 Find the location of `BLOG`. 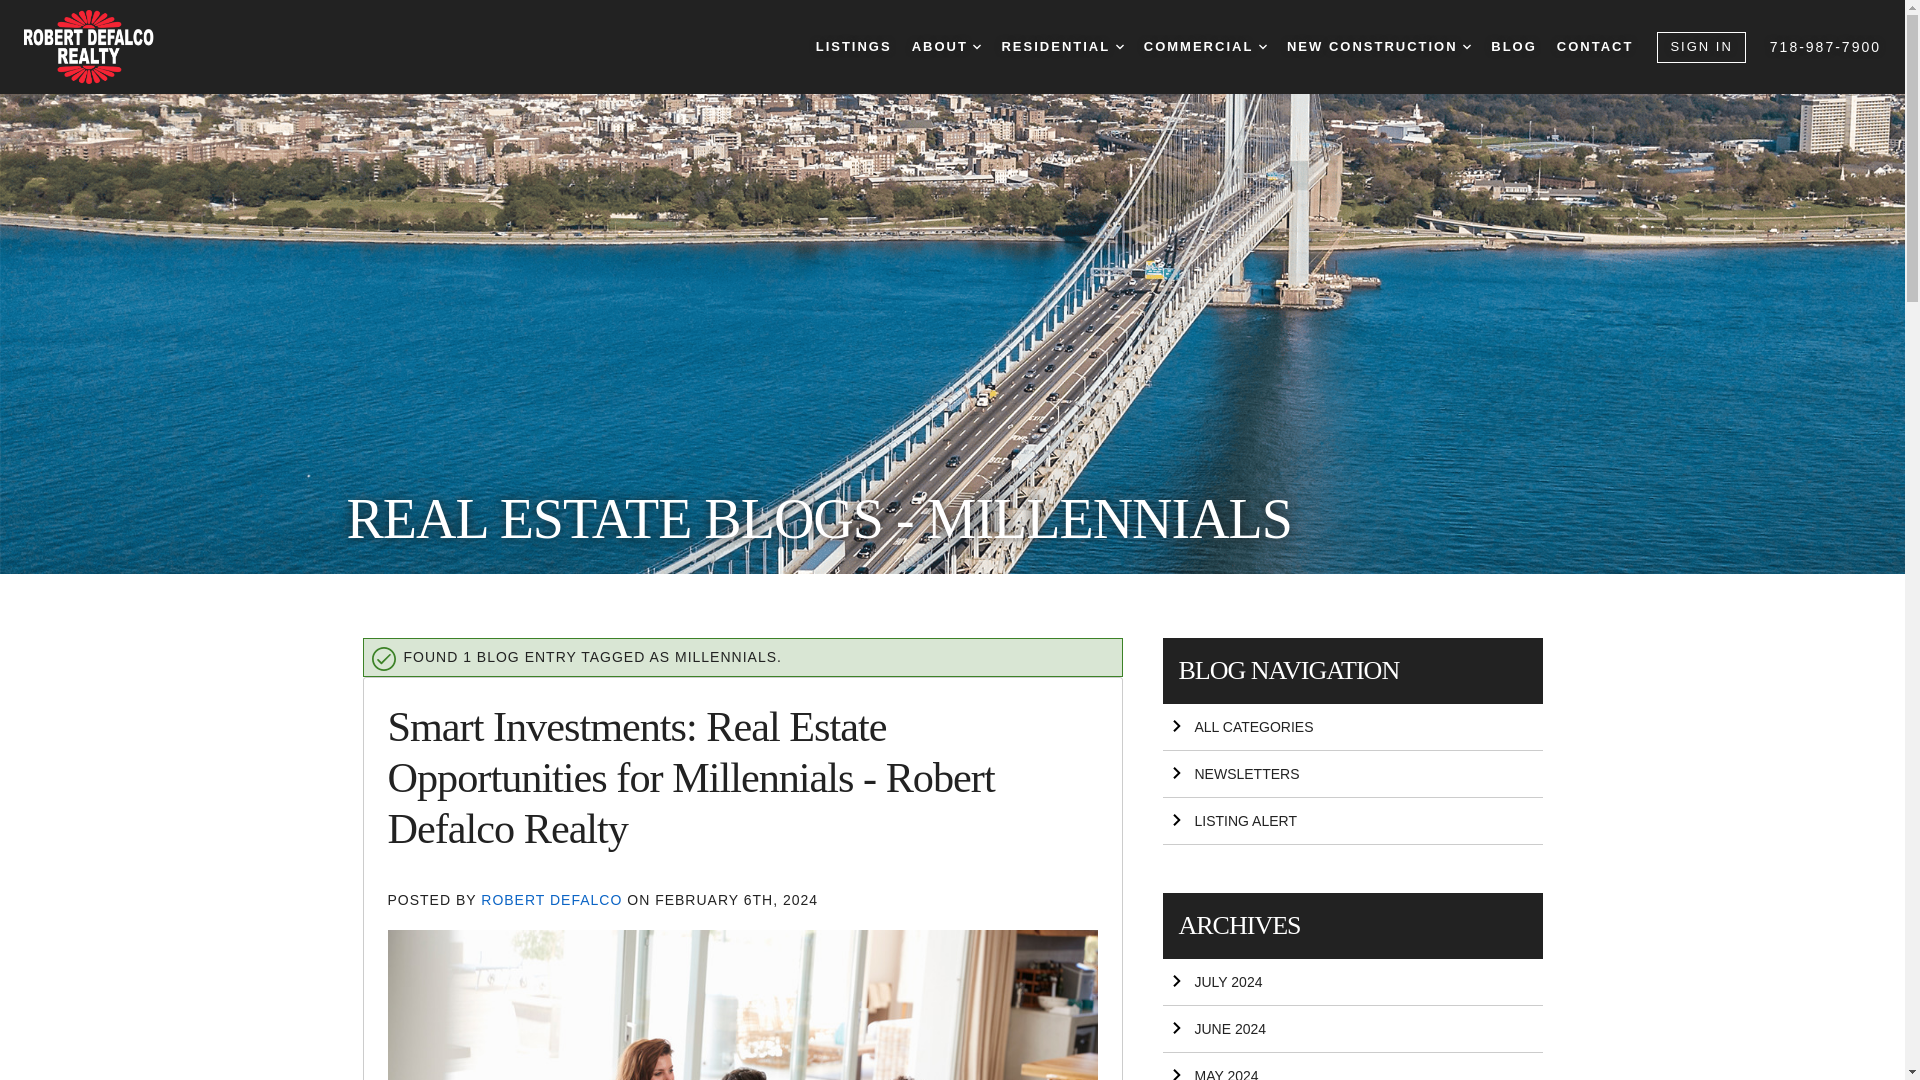

BLOG is located at coordinates (1514, 47).